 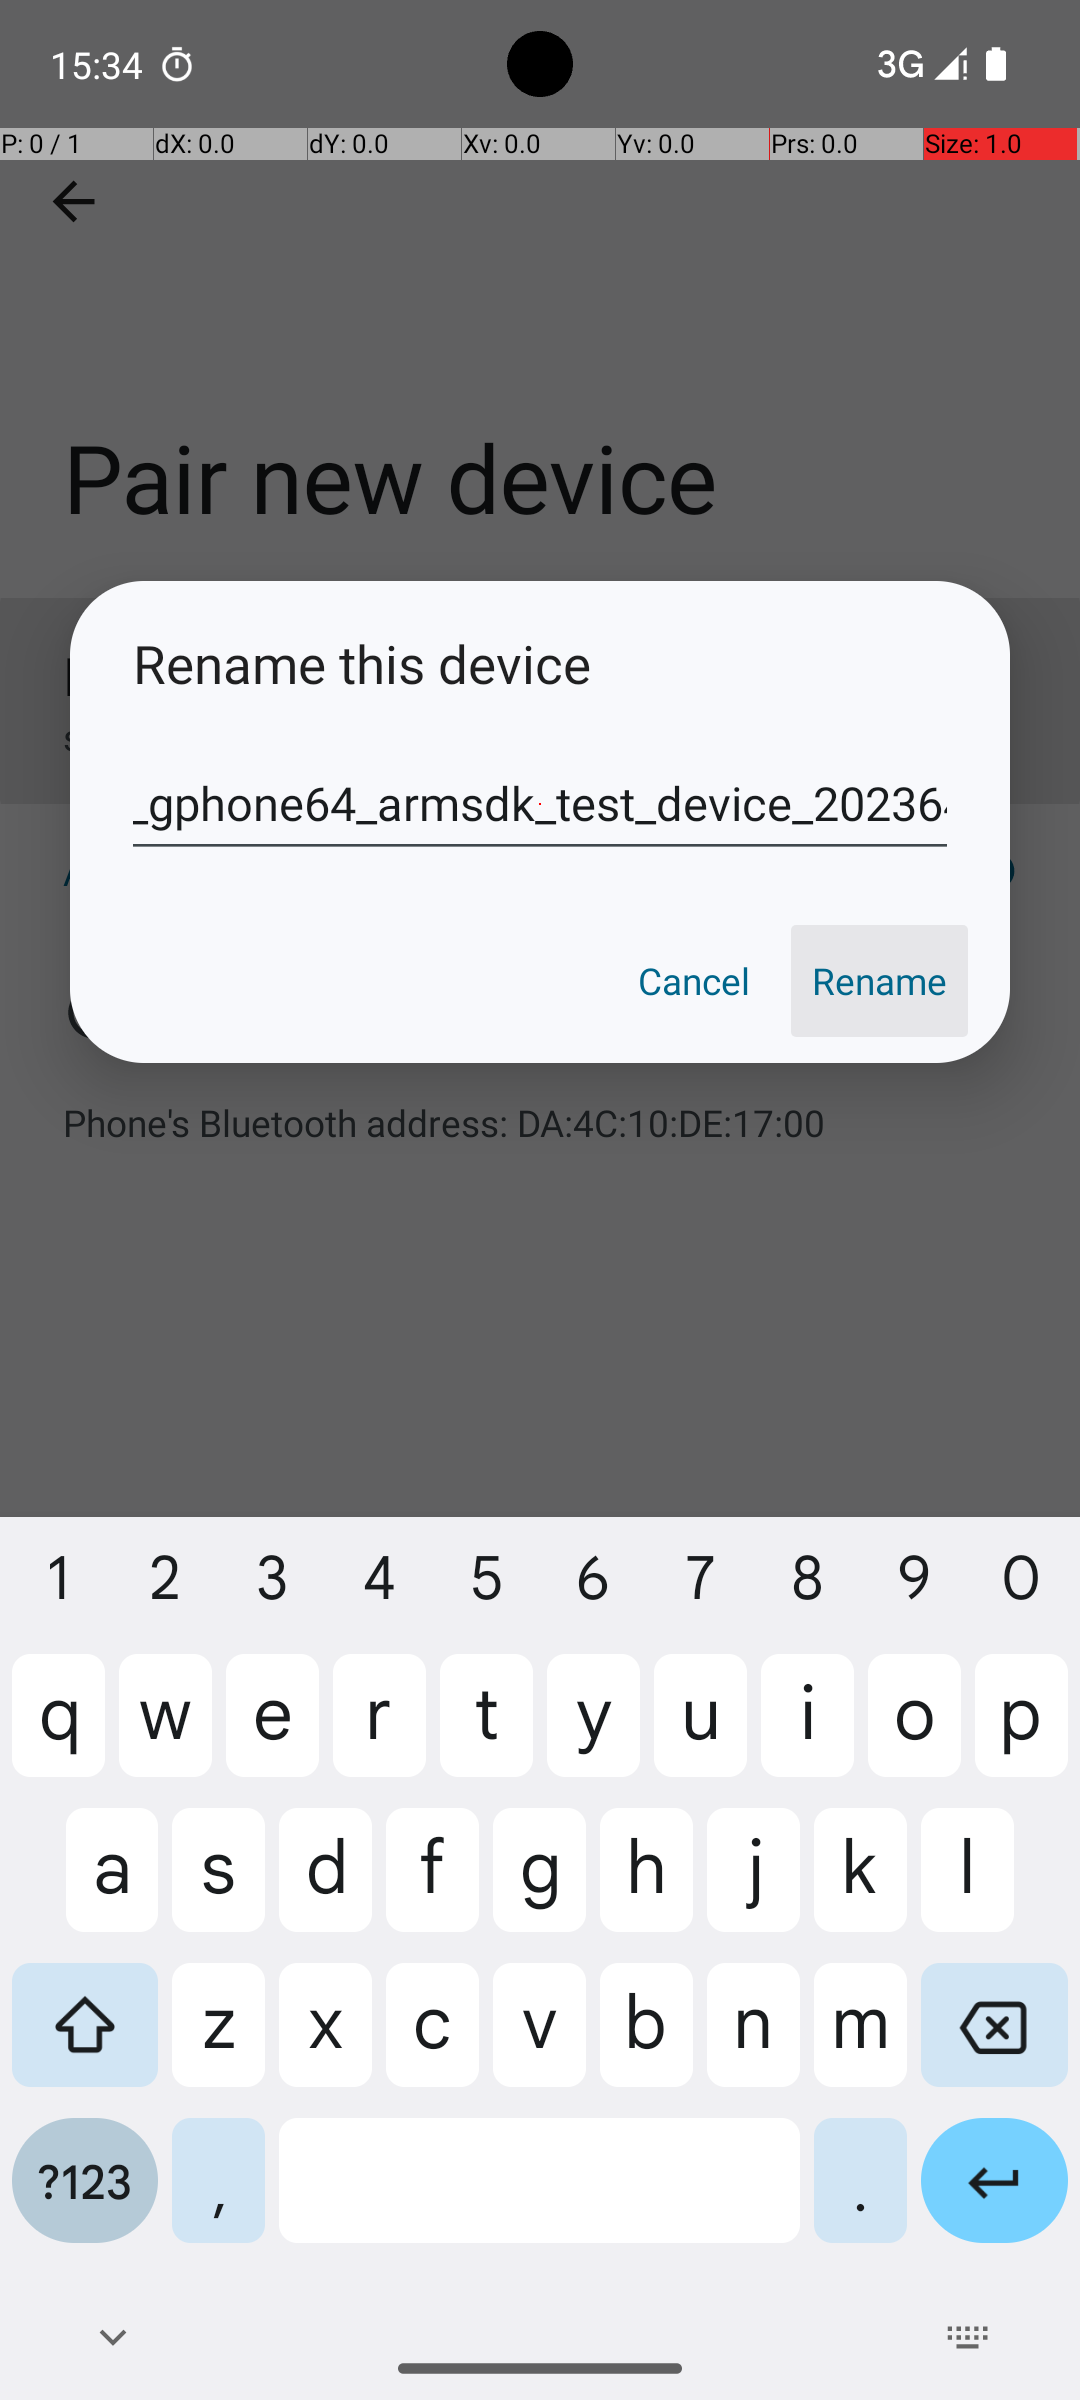 I want to click on sdk_gphone64_armsdk_test_device_202364, so click(x=540, y=804).